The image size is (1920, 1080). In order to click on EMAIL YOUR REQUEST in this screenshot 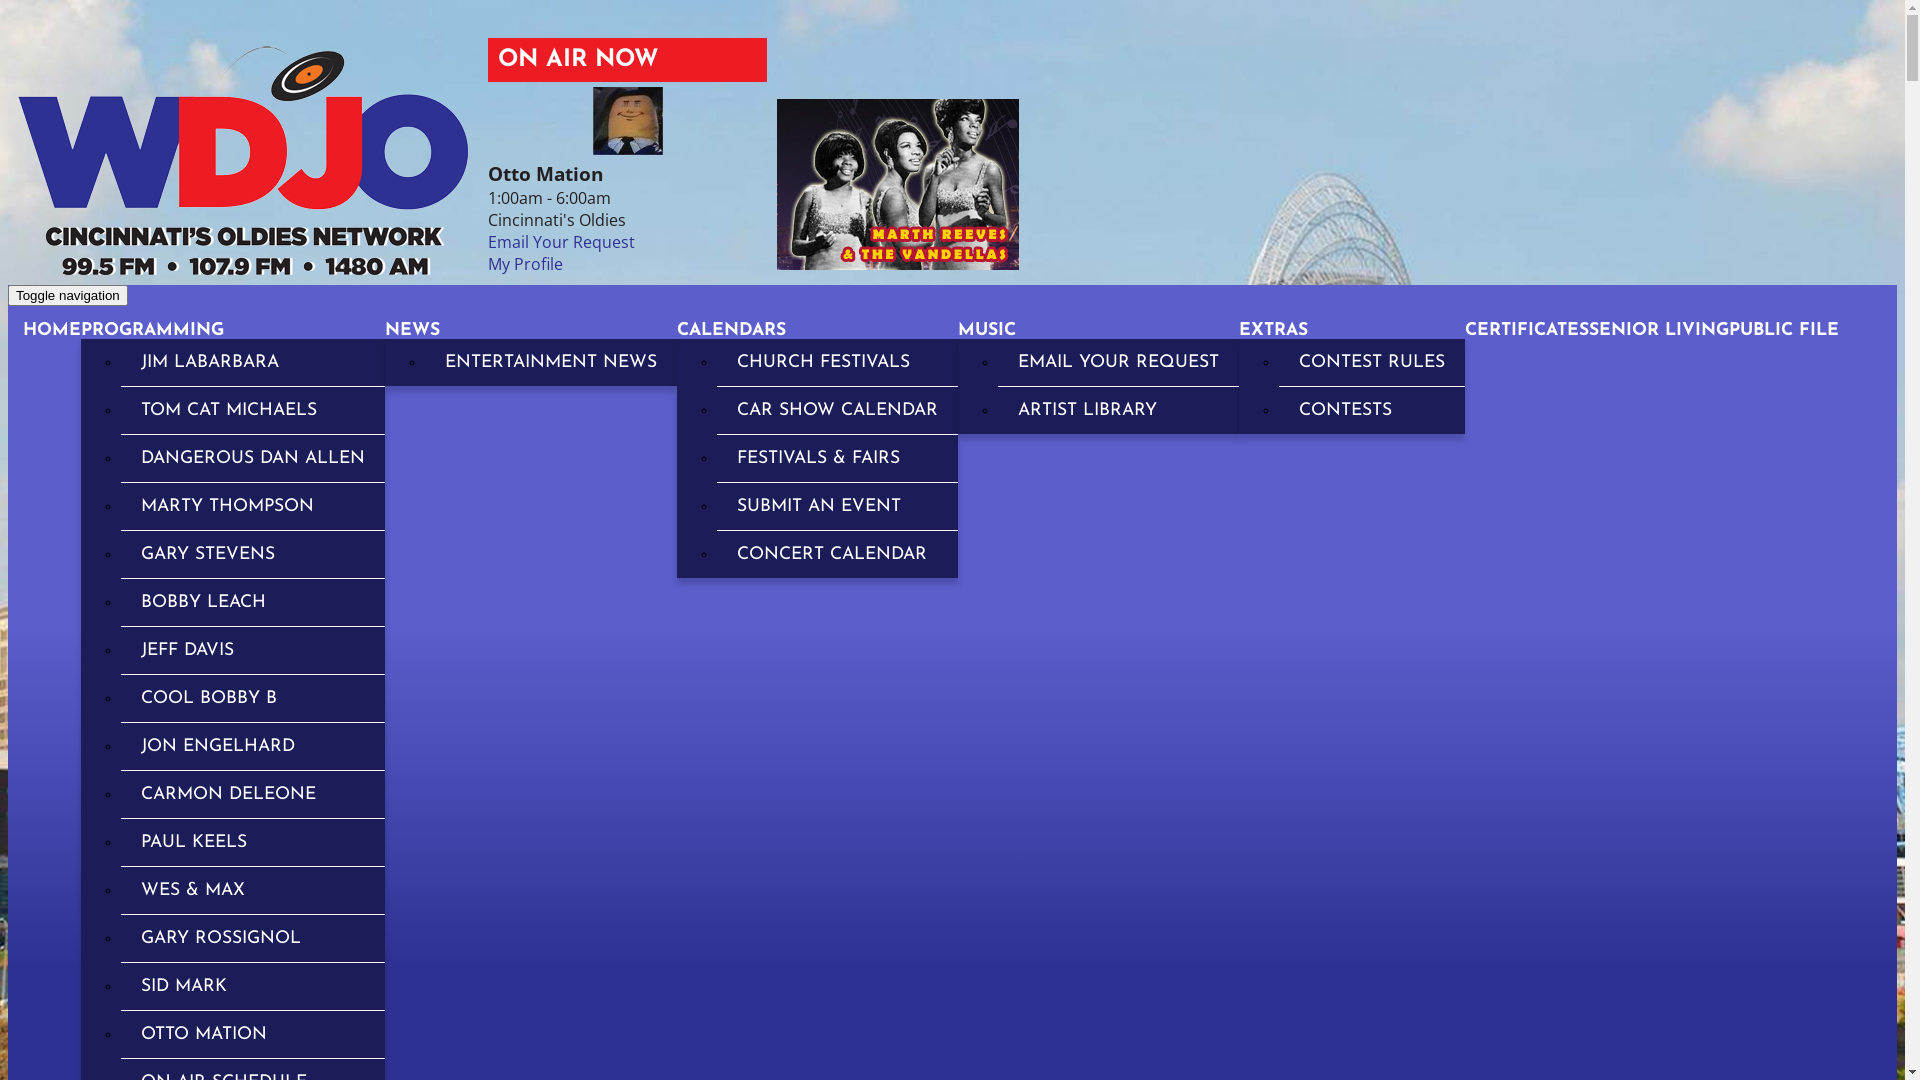, I will do `click(1118, 362)`.